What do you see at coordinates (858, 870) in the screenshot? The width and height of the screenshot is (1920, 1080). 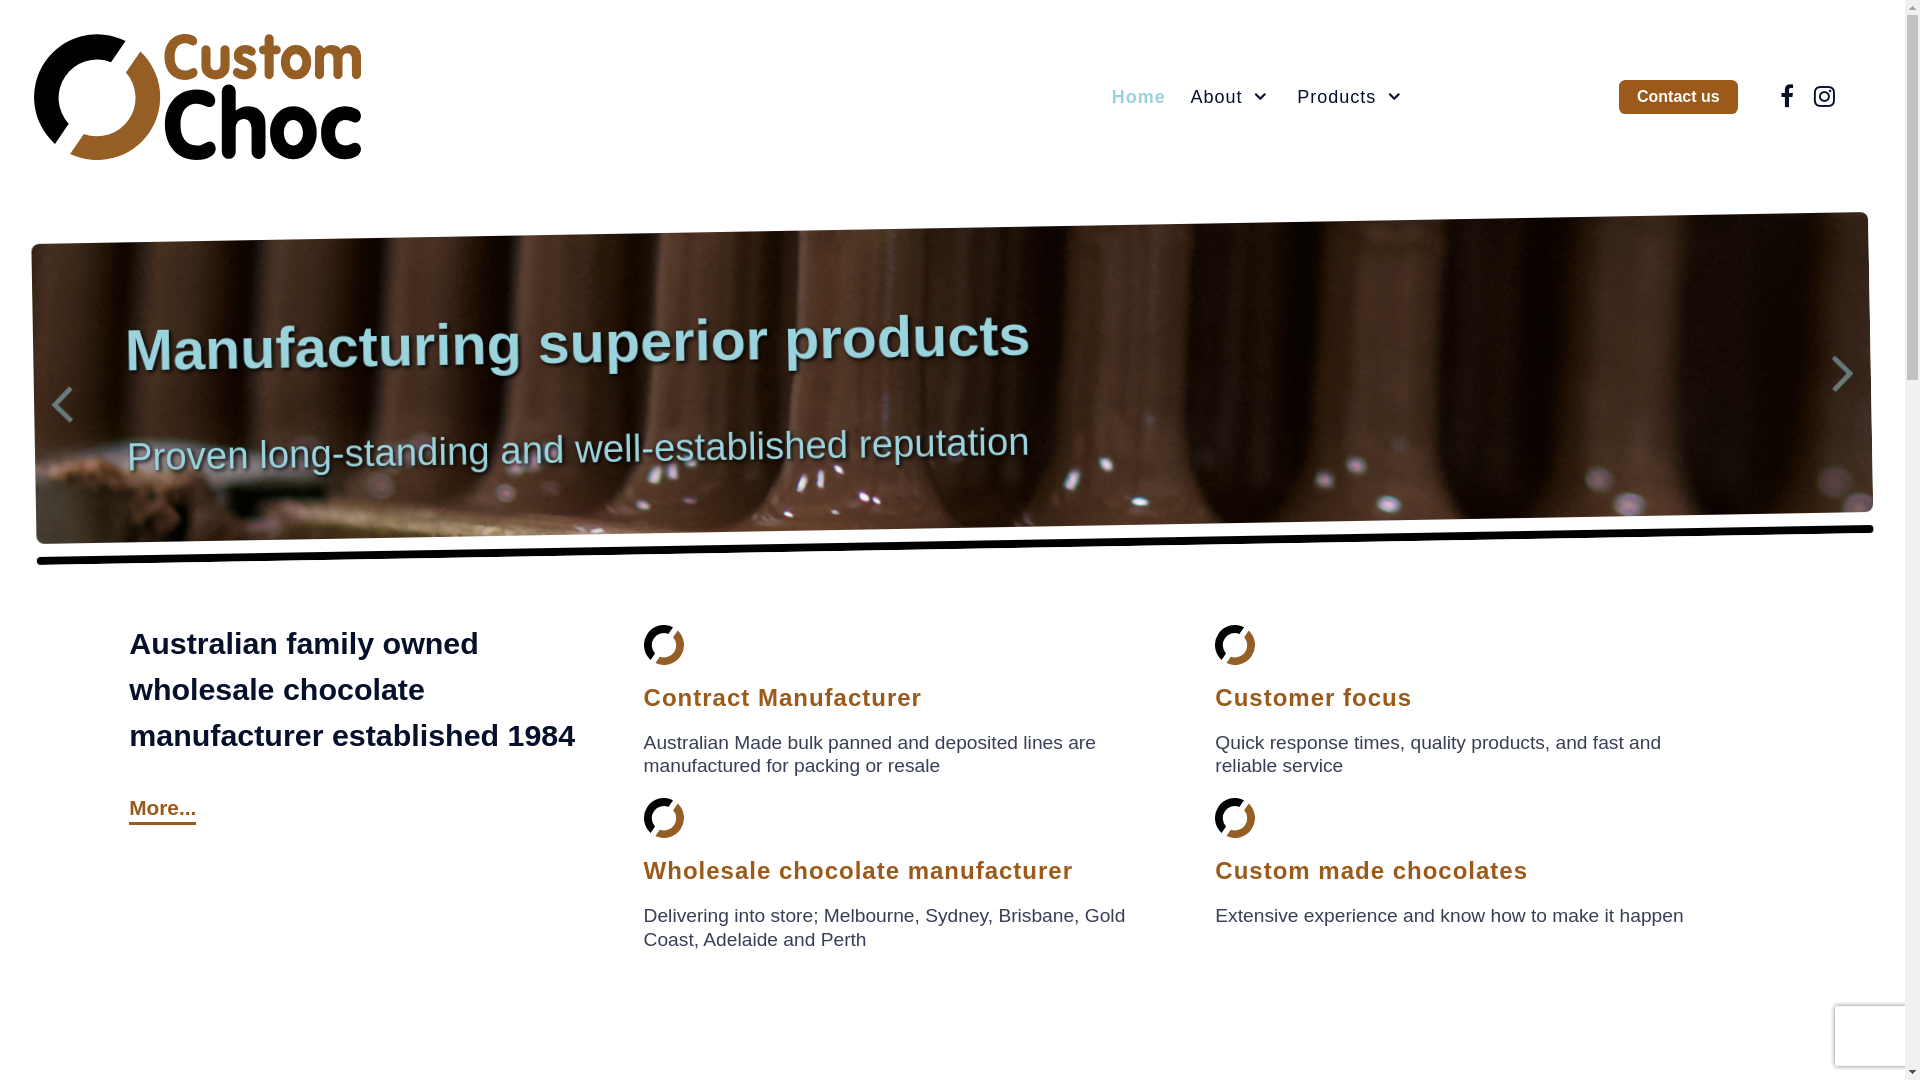 I see `Wholesale chocolate manufacturer` at bounding box center [858, 870].